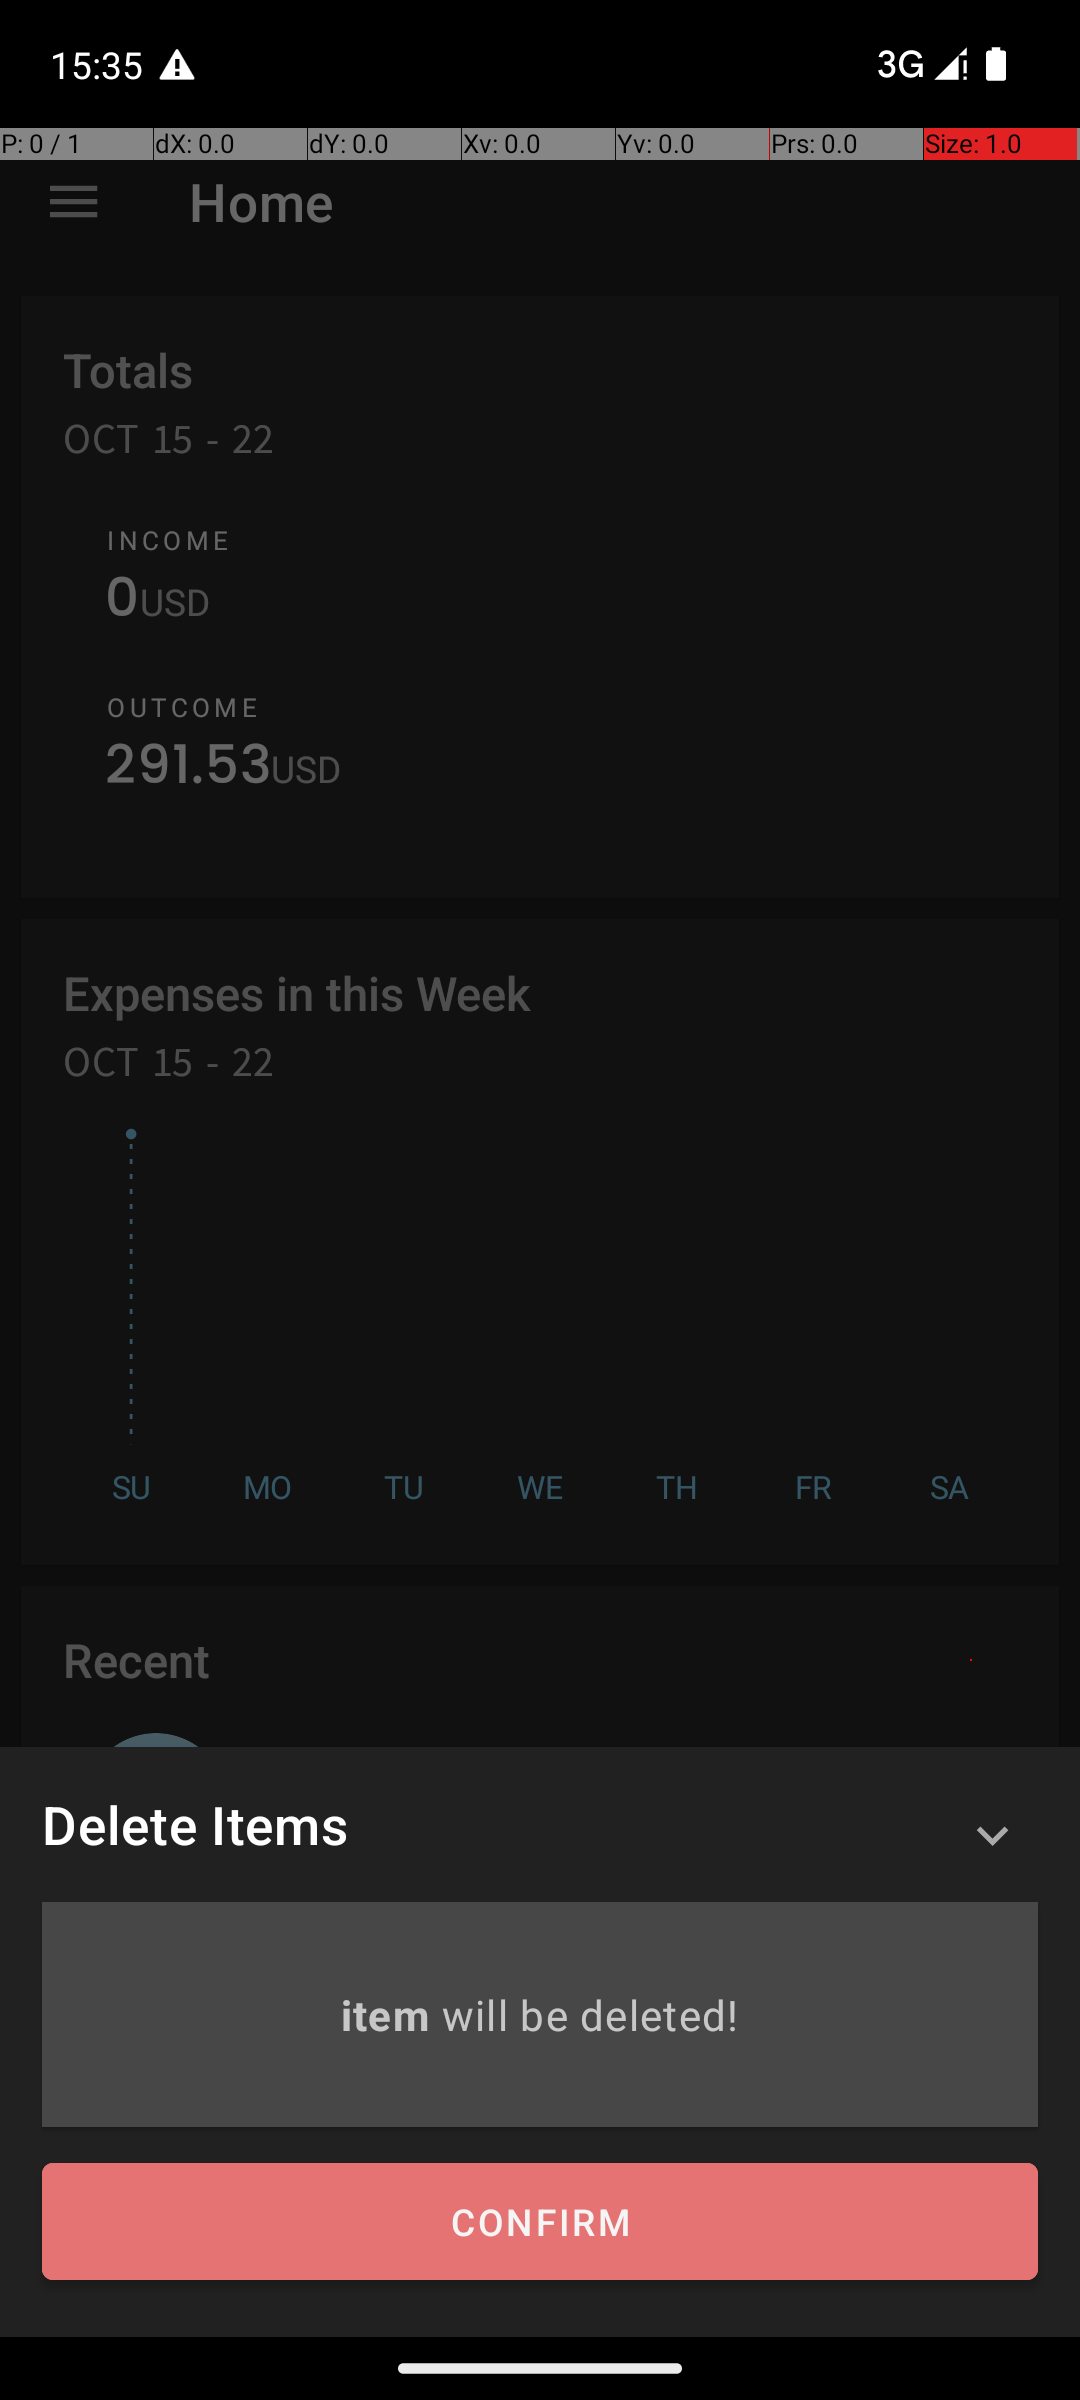 This screenshot has height=2400, width=1080. Describe the element at coordinates (590, 2014) in the screenshot. I see `will be deleted!` at that location.